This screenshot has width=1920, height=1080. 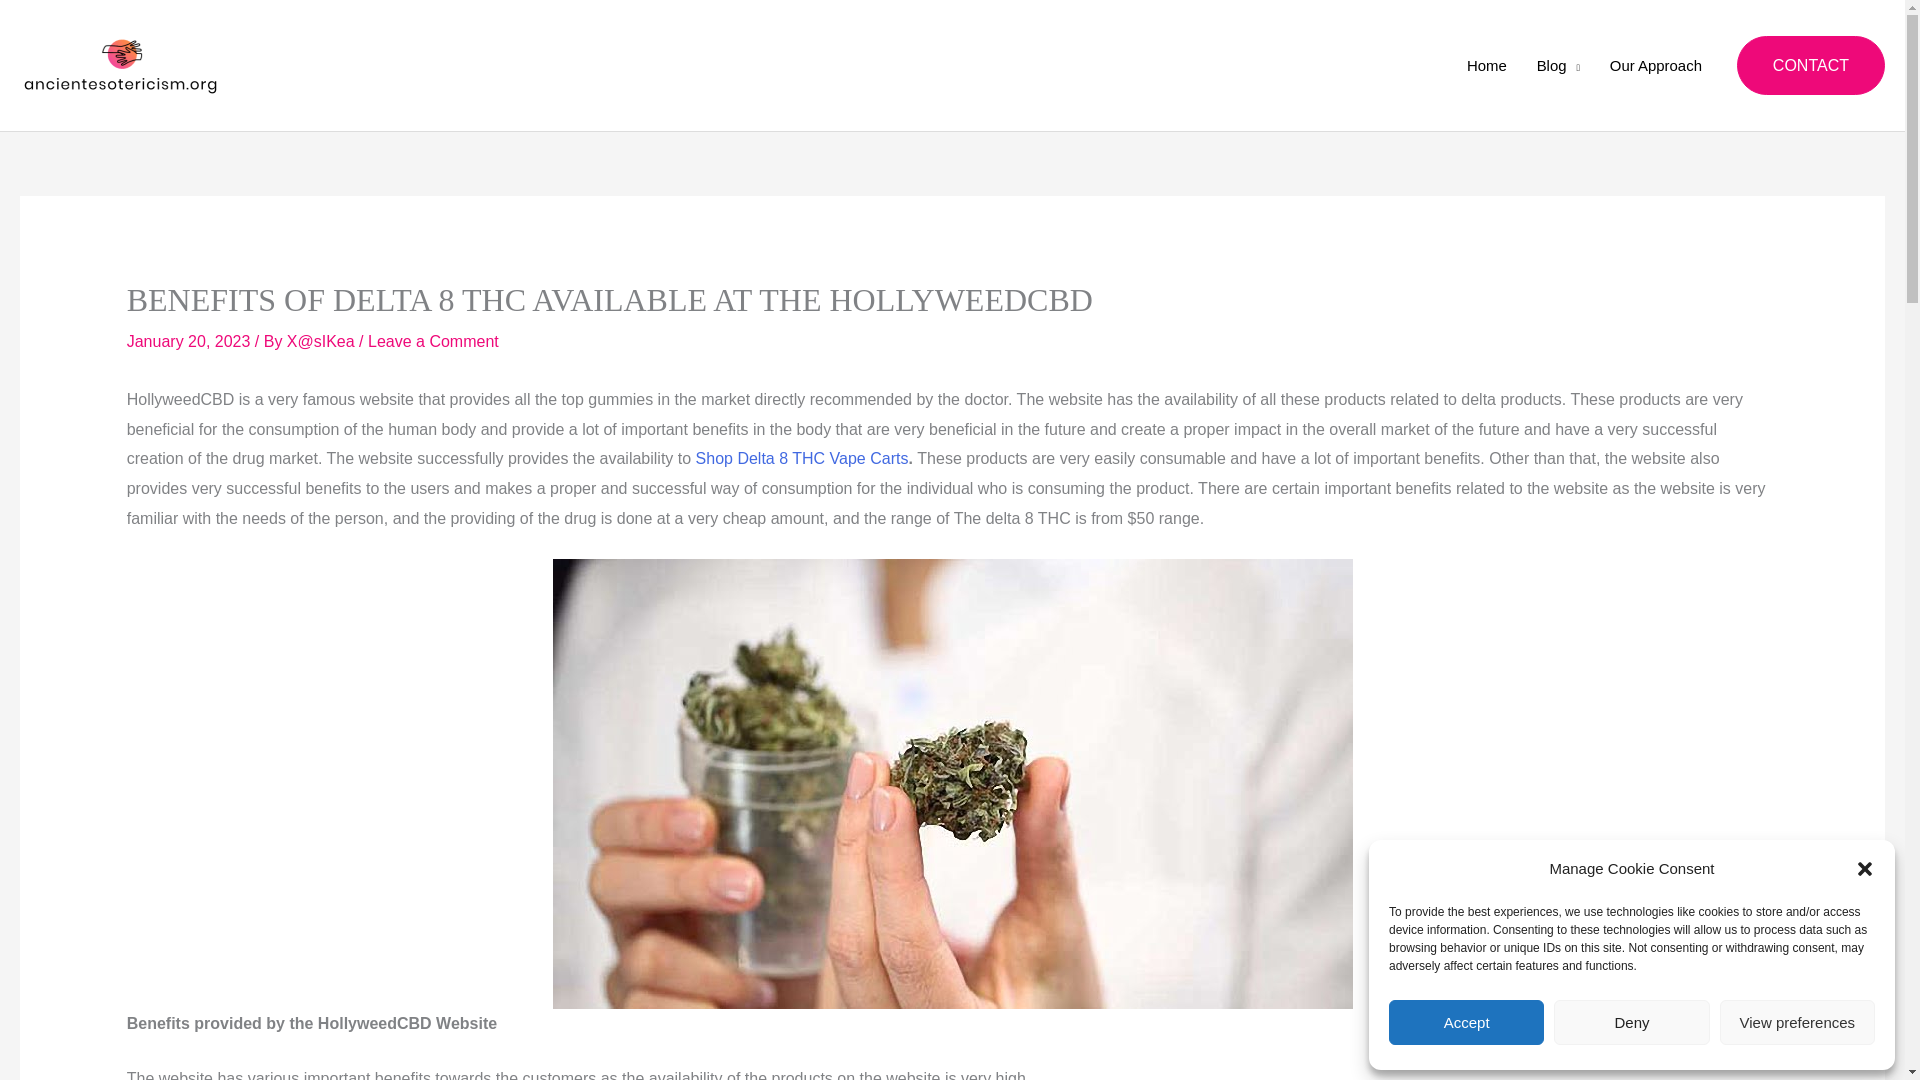 What do you see at coordinates (1630, 1022) in the screenshot?
I see `Deny` at bounding box center [1630, 1022].